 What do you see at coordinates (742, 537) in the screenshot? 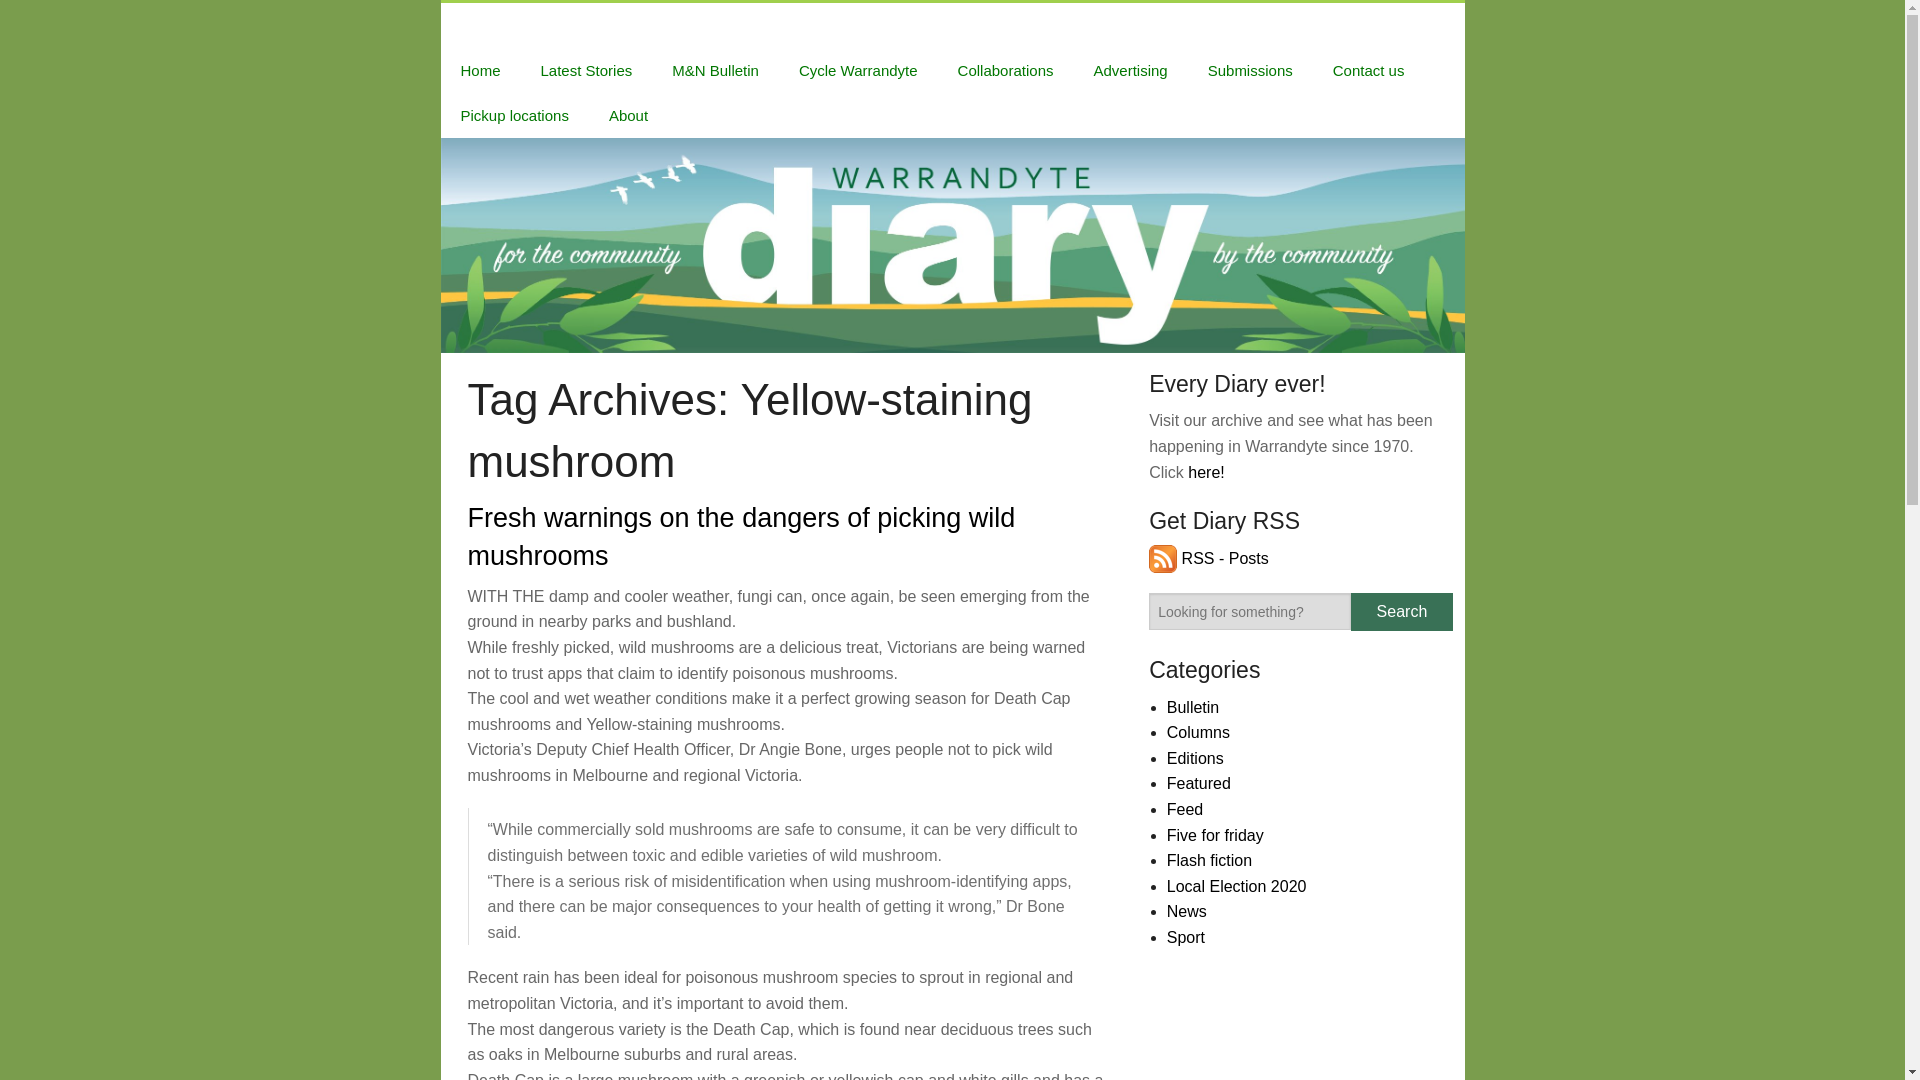
I see `Fresh warnings on the dangers of picking wild mushrooms` at bounding box center [742, 537].